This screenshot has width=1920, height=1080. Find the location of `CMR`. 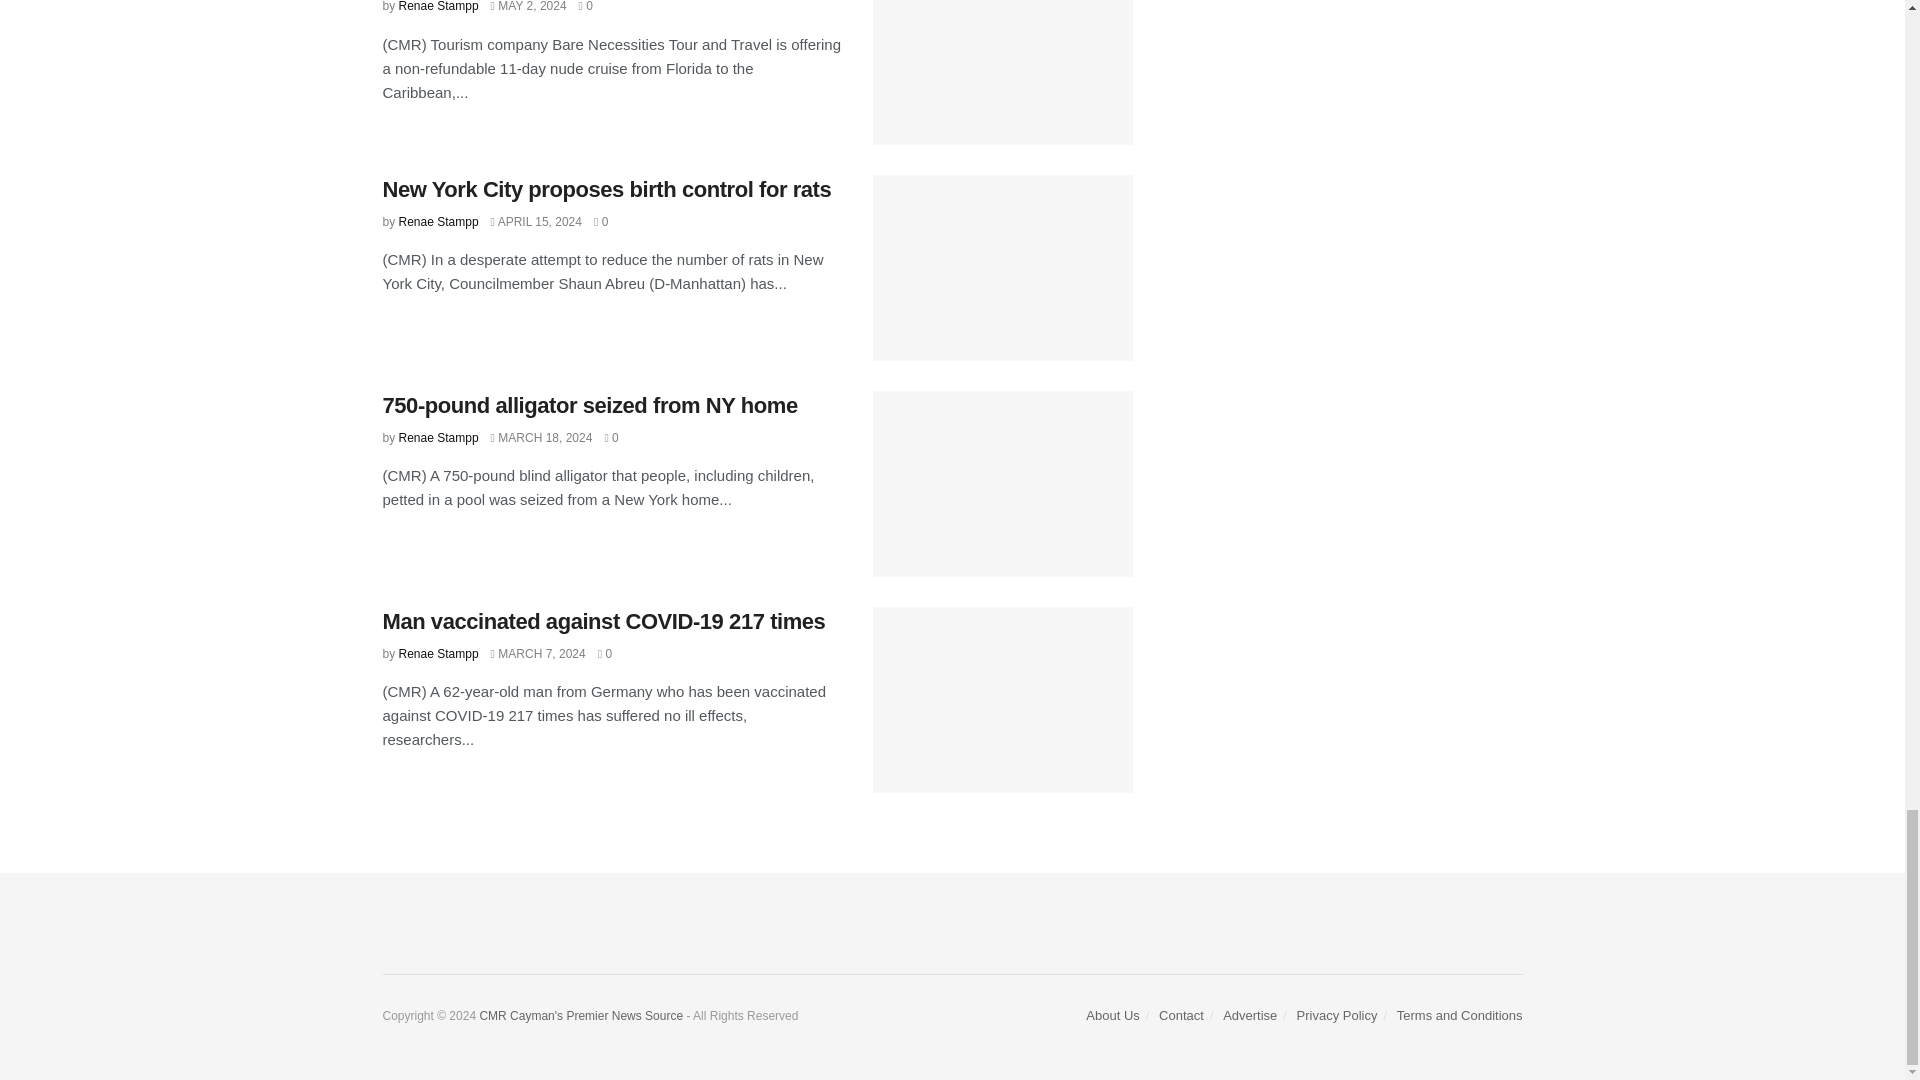

CMR is located at coordinates (594, 1015).